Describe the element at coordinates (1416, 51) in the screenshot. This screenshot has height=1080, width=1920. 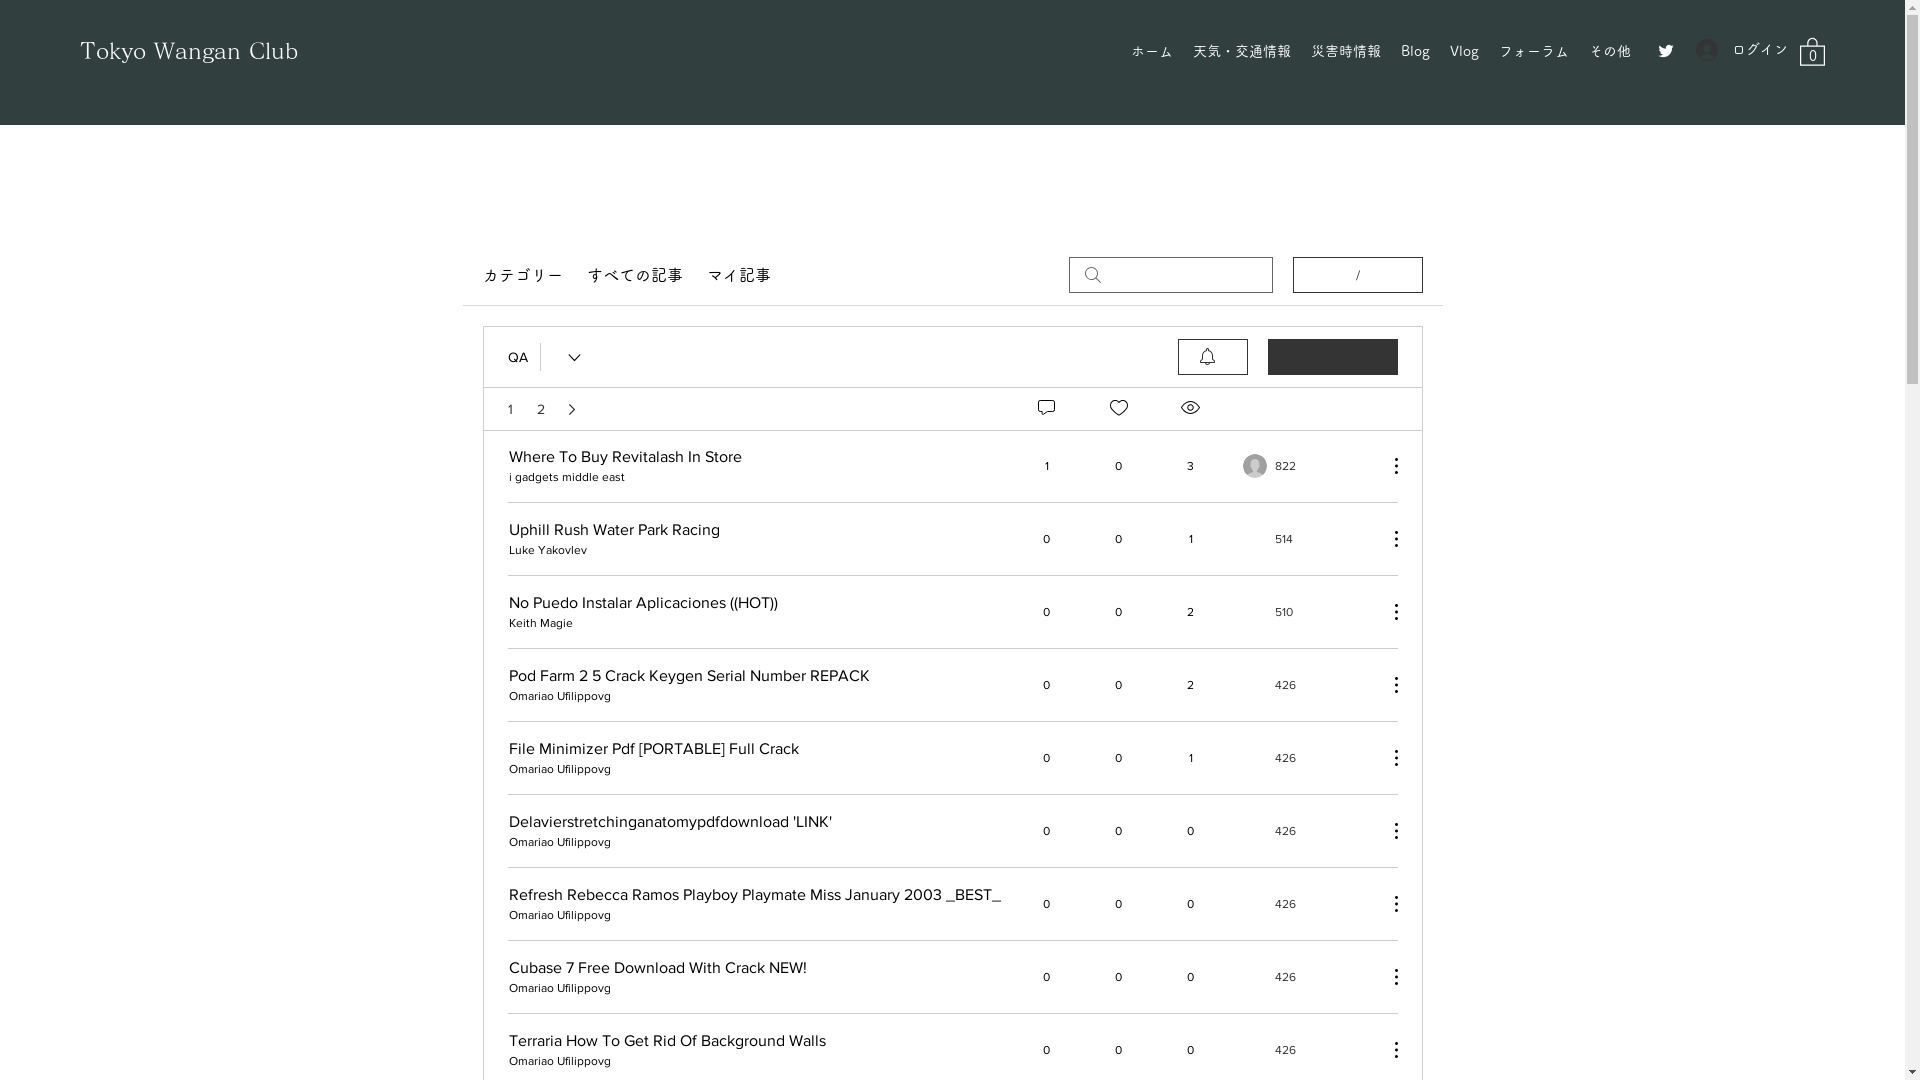
I see `Blog` at that location.